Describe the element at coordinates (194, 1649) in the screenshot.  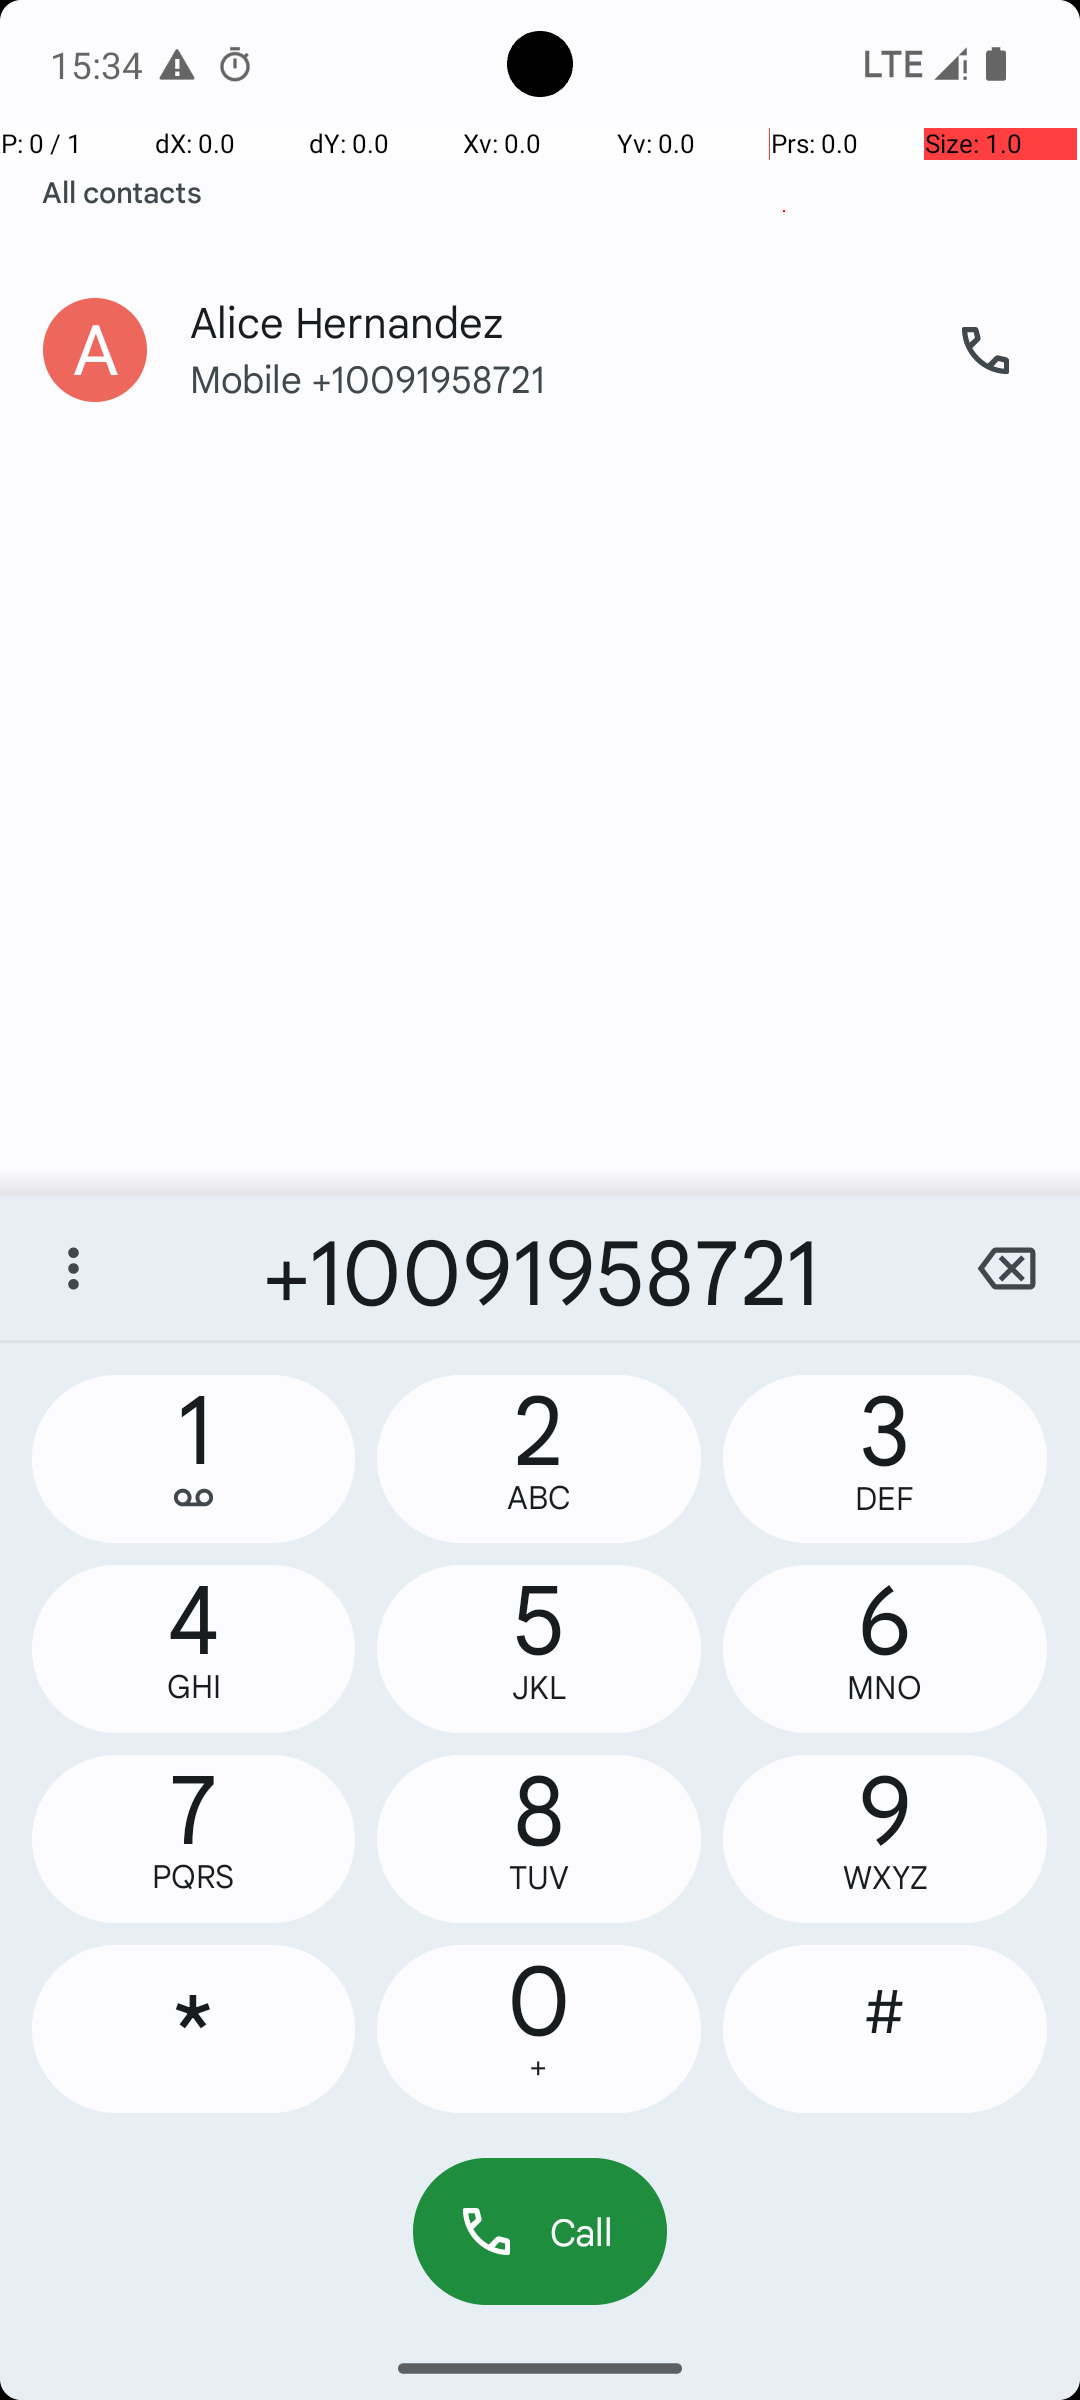
I see `4,GHI` at that location.